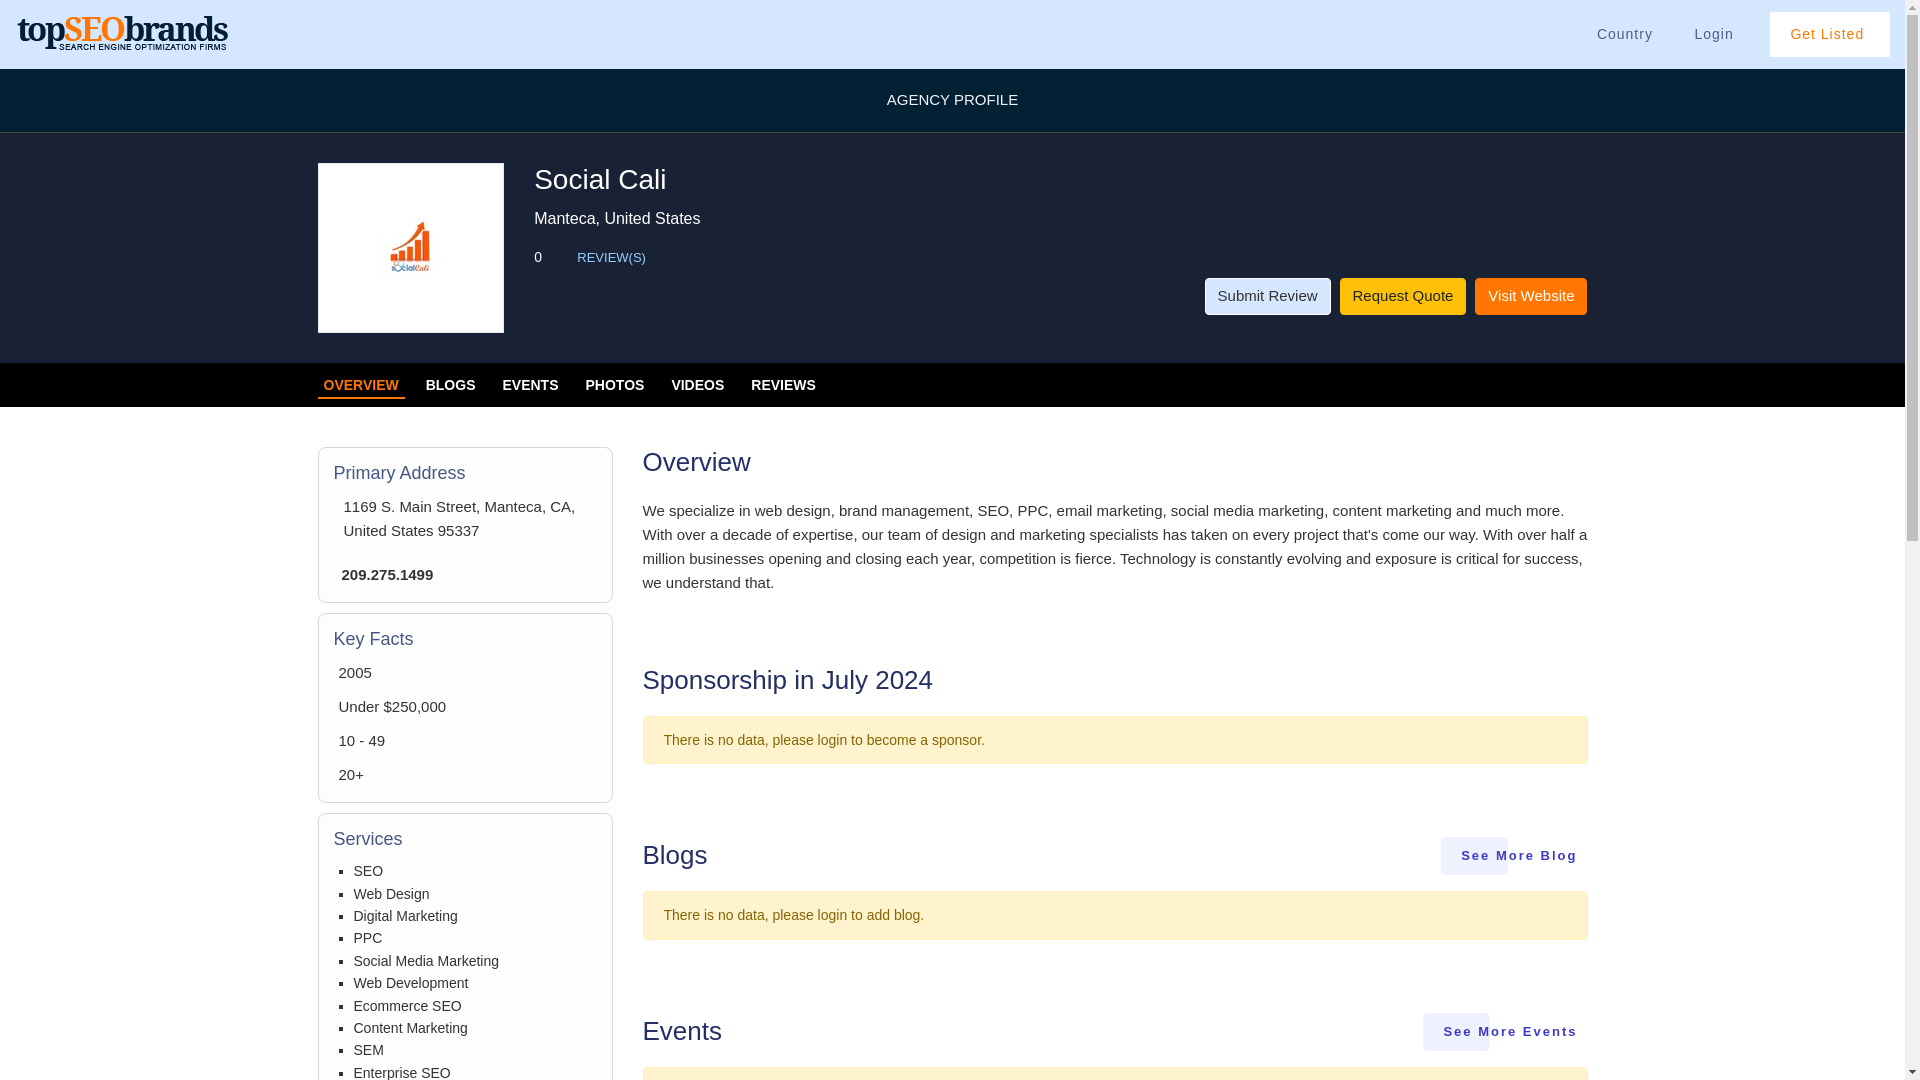  I want to click on There is no data, please login to become a sponsor., so click(1115, 748).